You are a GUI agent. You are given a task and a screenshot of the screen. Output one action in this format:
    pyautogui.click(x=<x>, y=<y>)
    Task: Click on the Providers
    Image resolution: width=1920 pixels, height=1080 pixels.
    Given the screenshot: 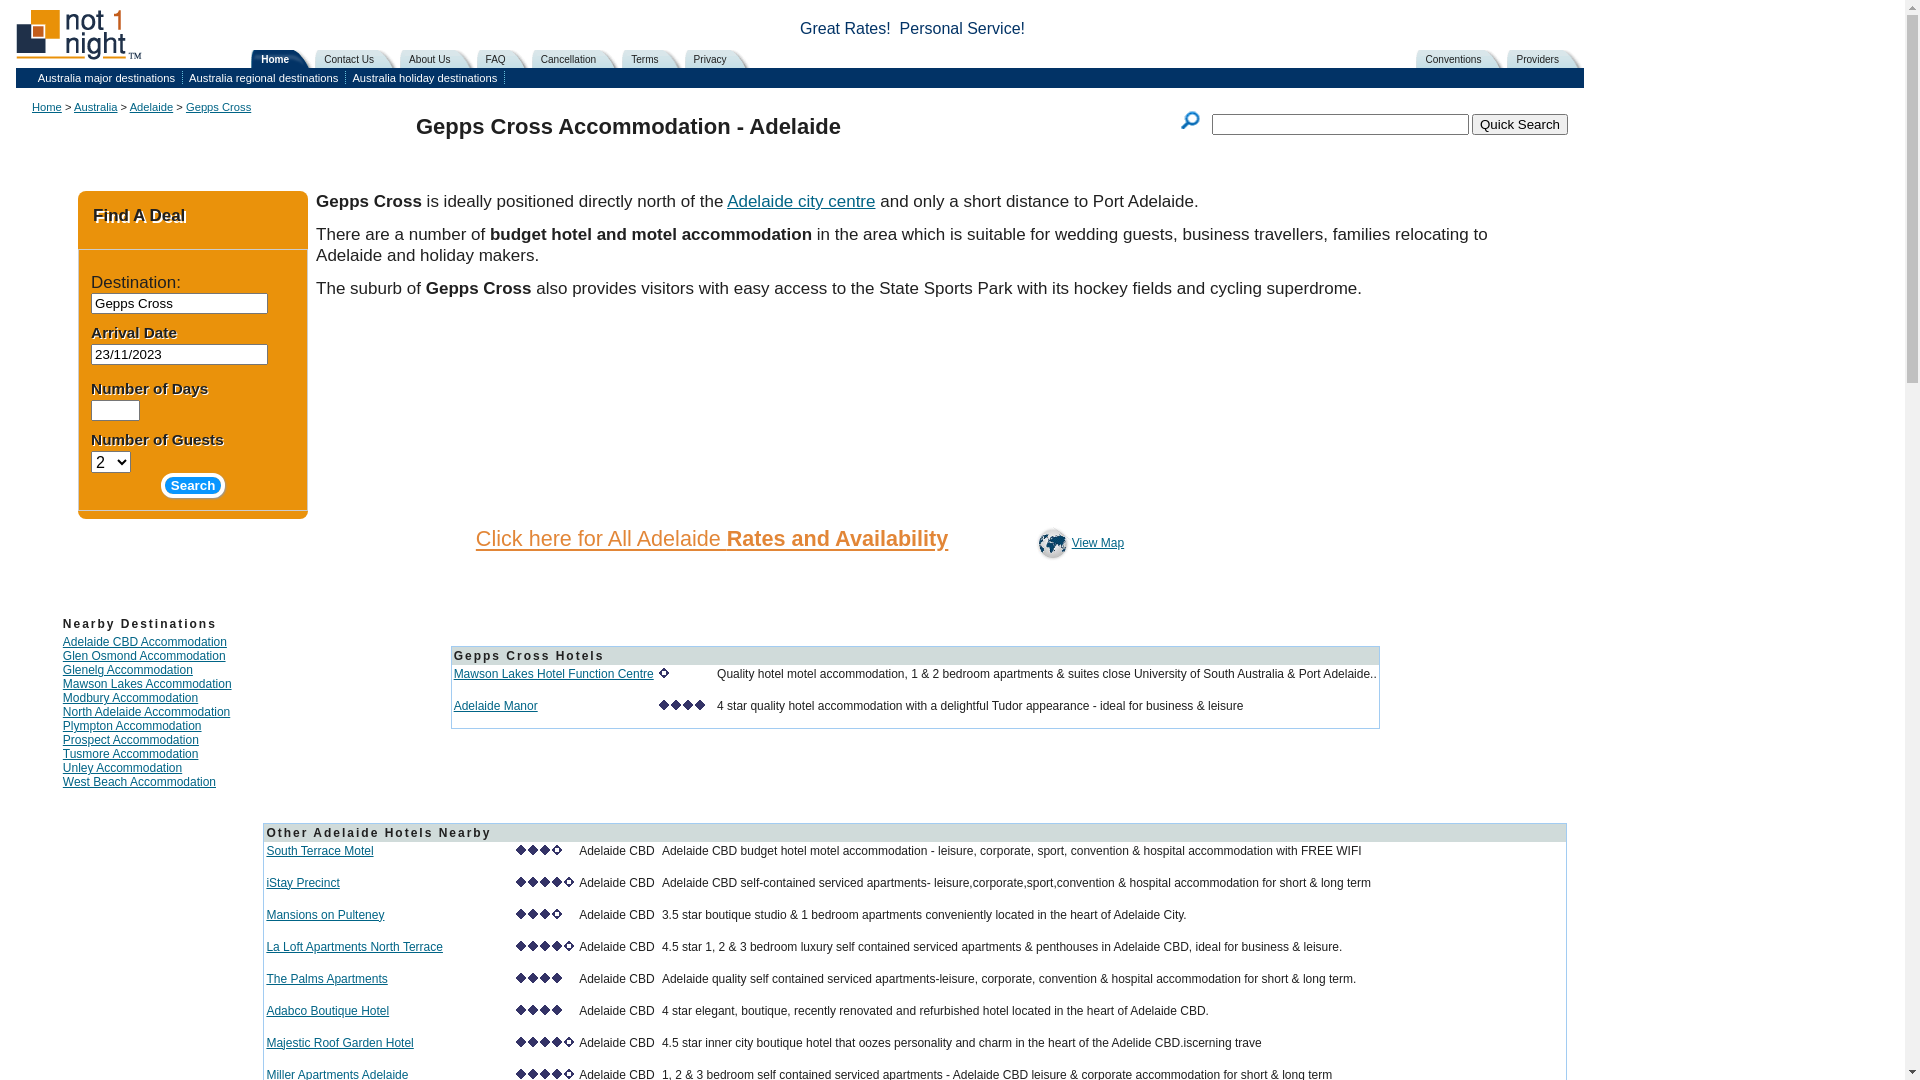 What is the action you would take?
    pyautogui.click(x=1548, y=59)
    